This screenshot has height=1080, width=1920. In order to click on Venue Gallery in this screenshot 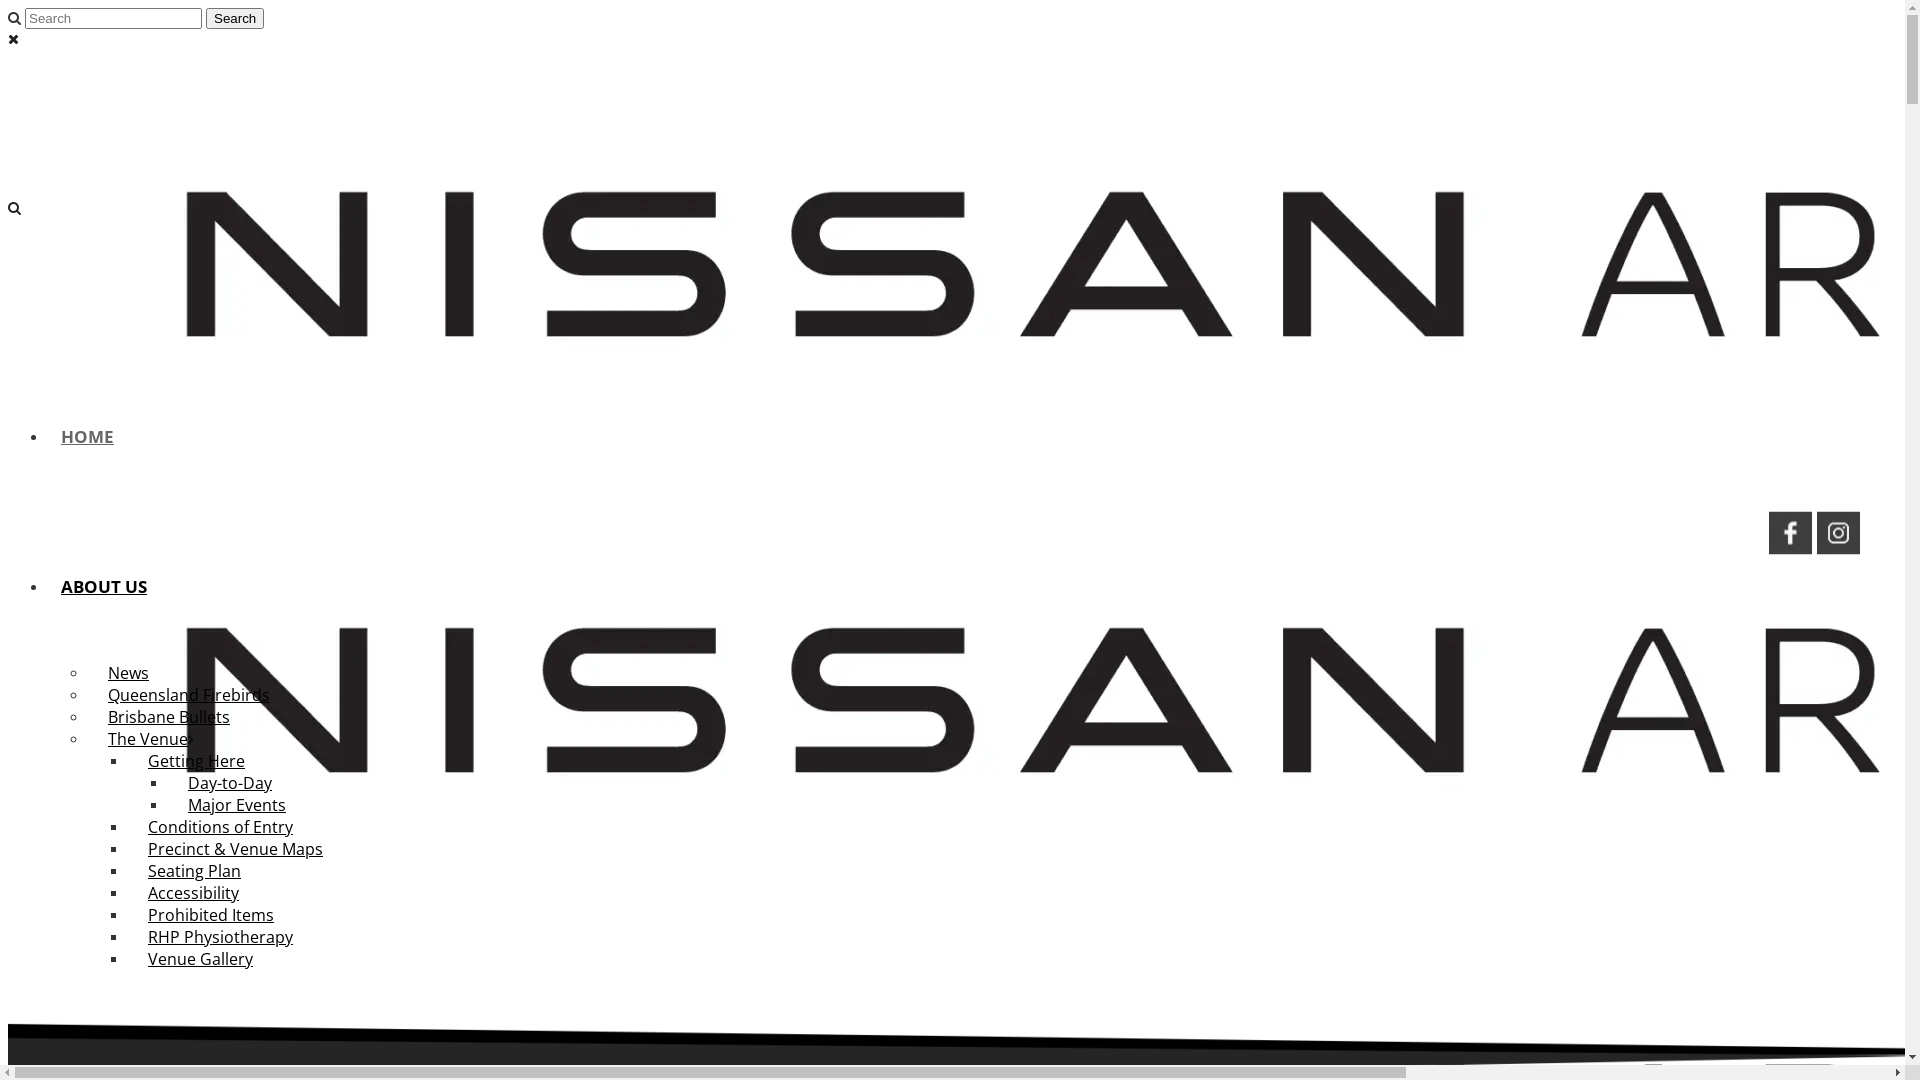, I will do `click(200, 959)`.